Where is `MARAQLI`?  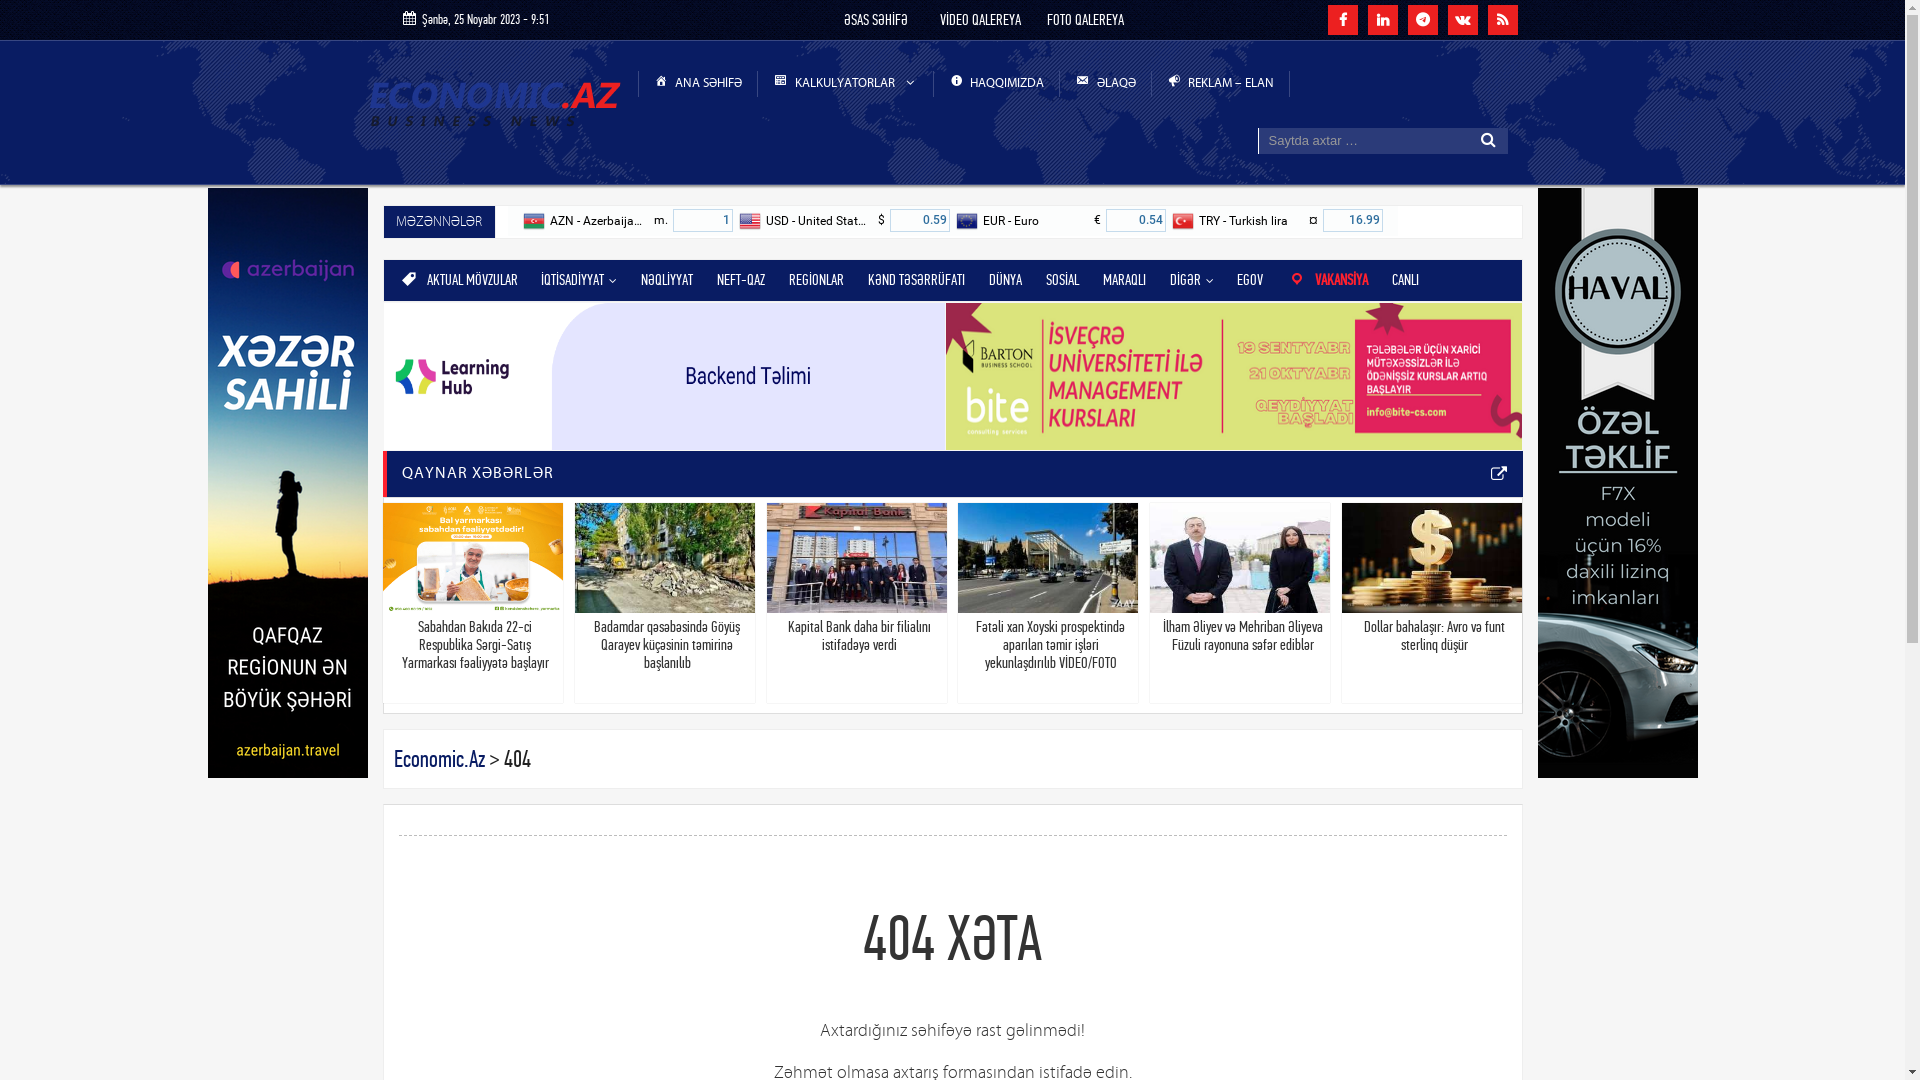
MARAQLI is located at coordinates (1124, 280).